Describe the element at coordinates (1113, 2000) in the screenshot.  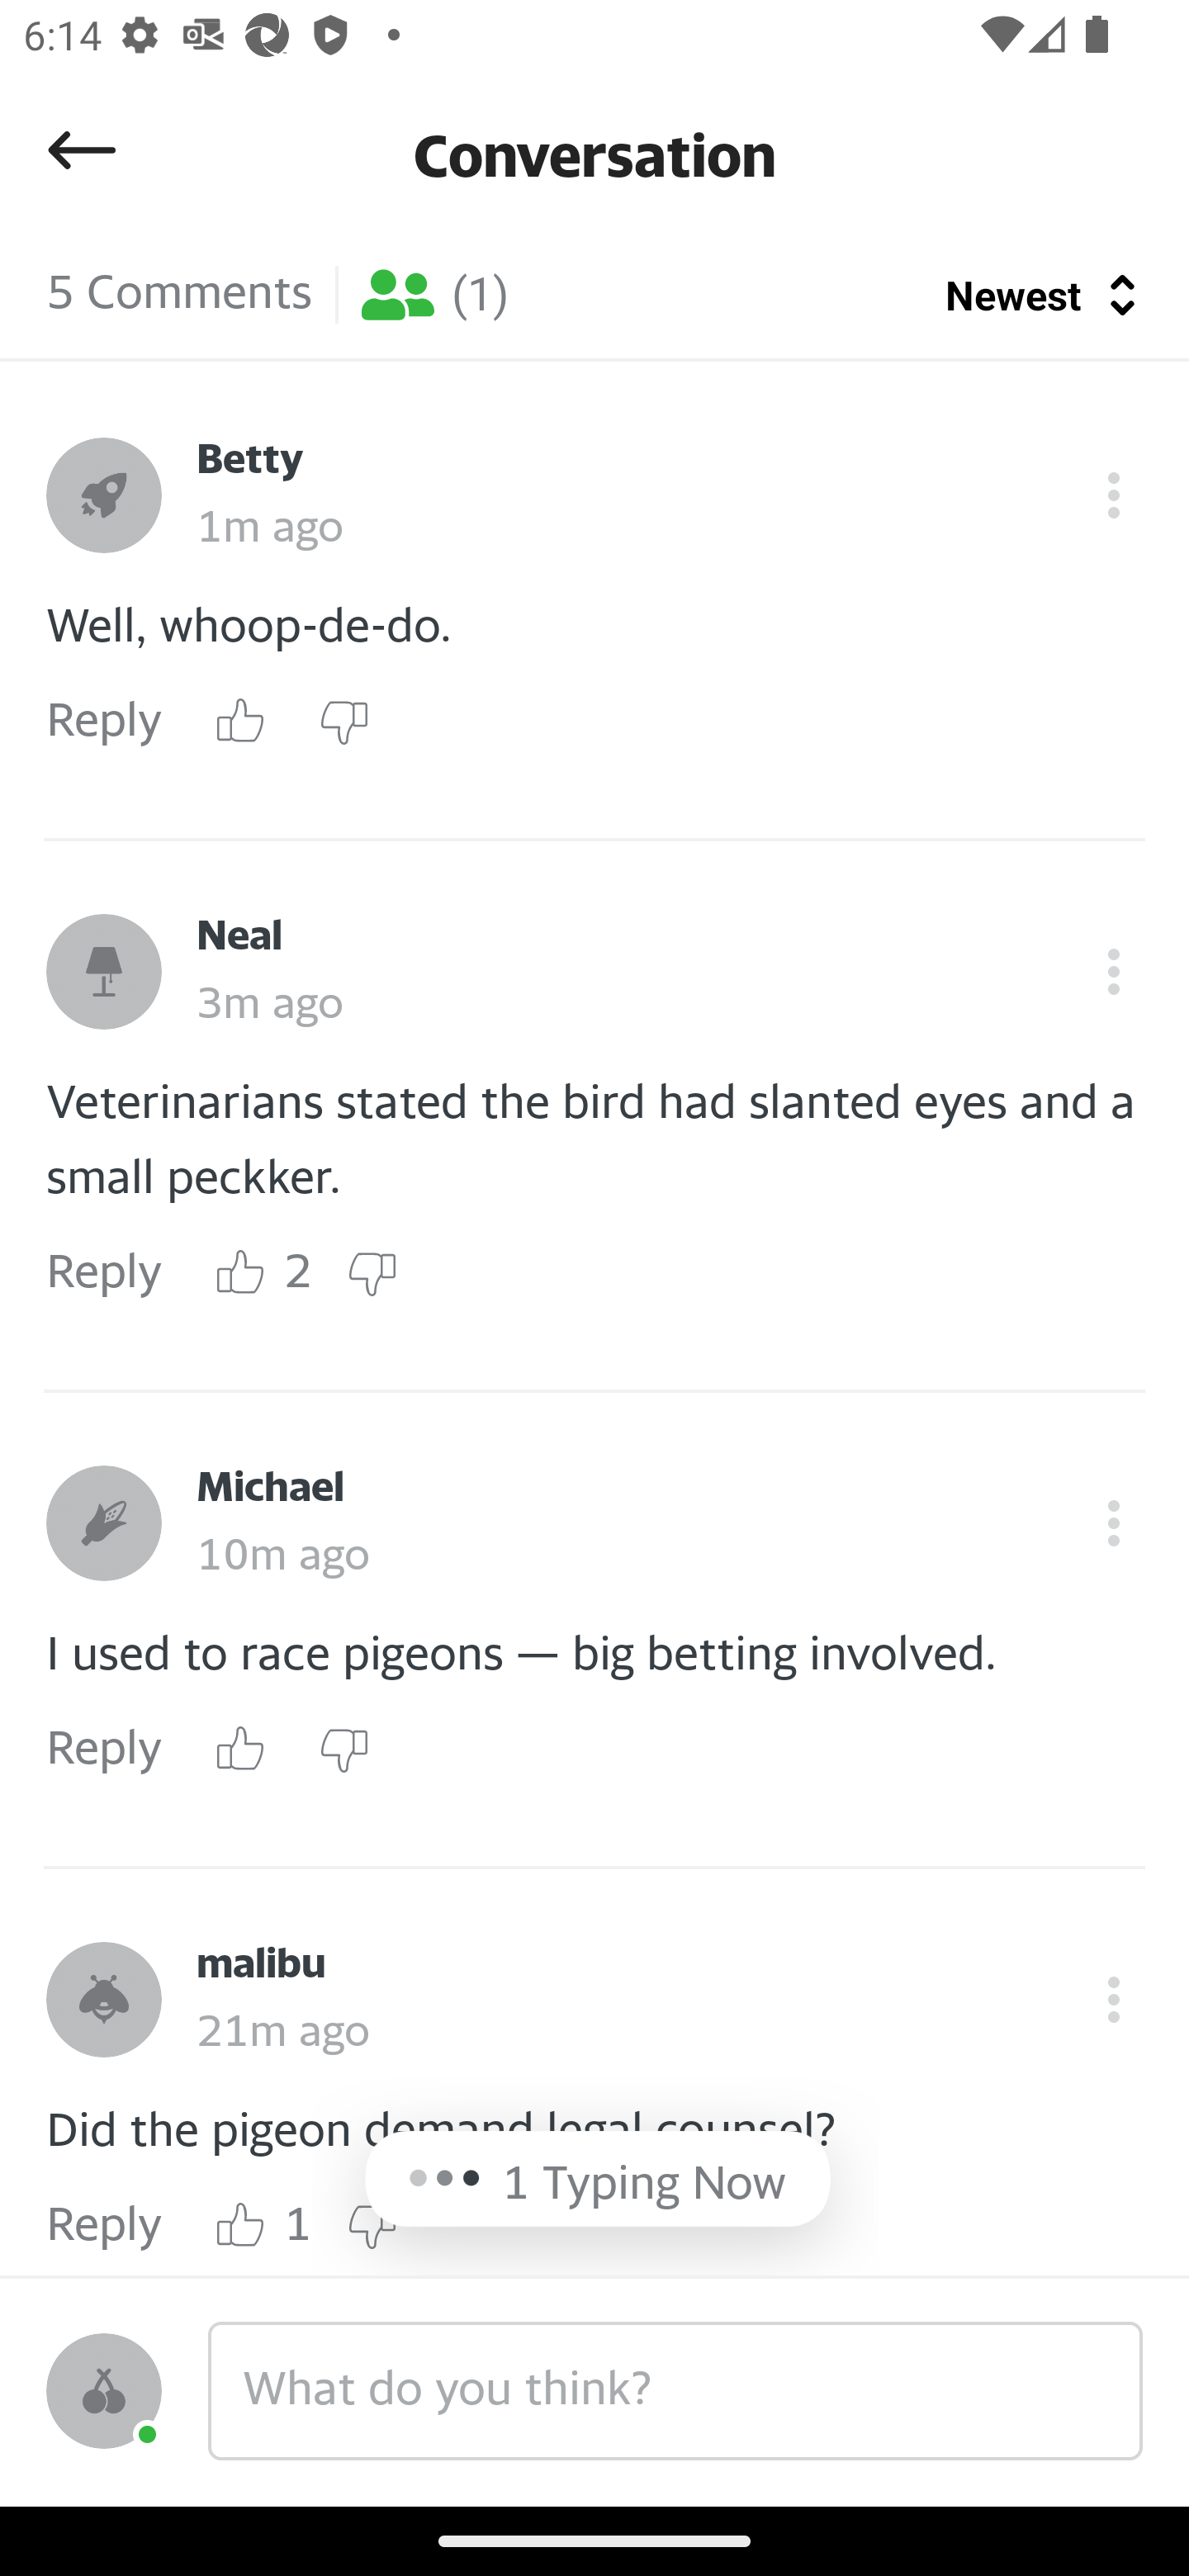
I see `Options menu` at that location.